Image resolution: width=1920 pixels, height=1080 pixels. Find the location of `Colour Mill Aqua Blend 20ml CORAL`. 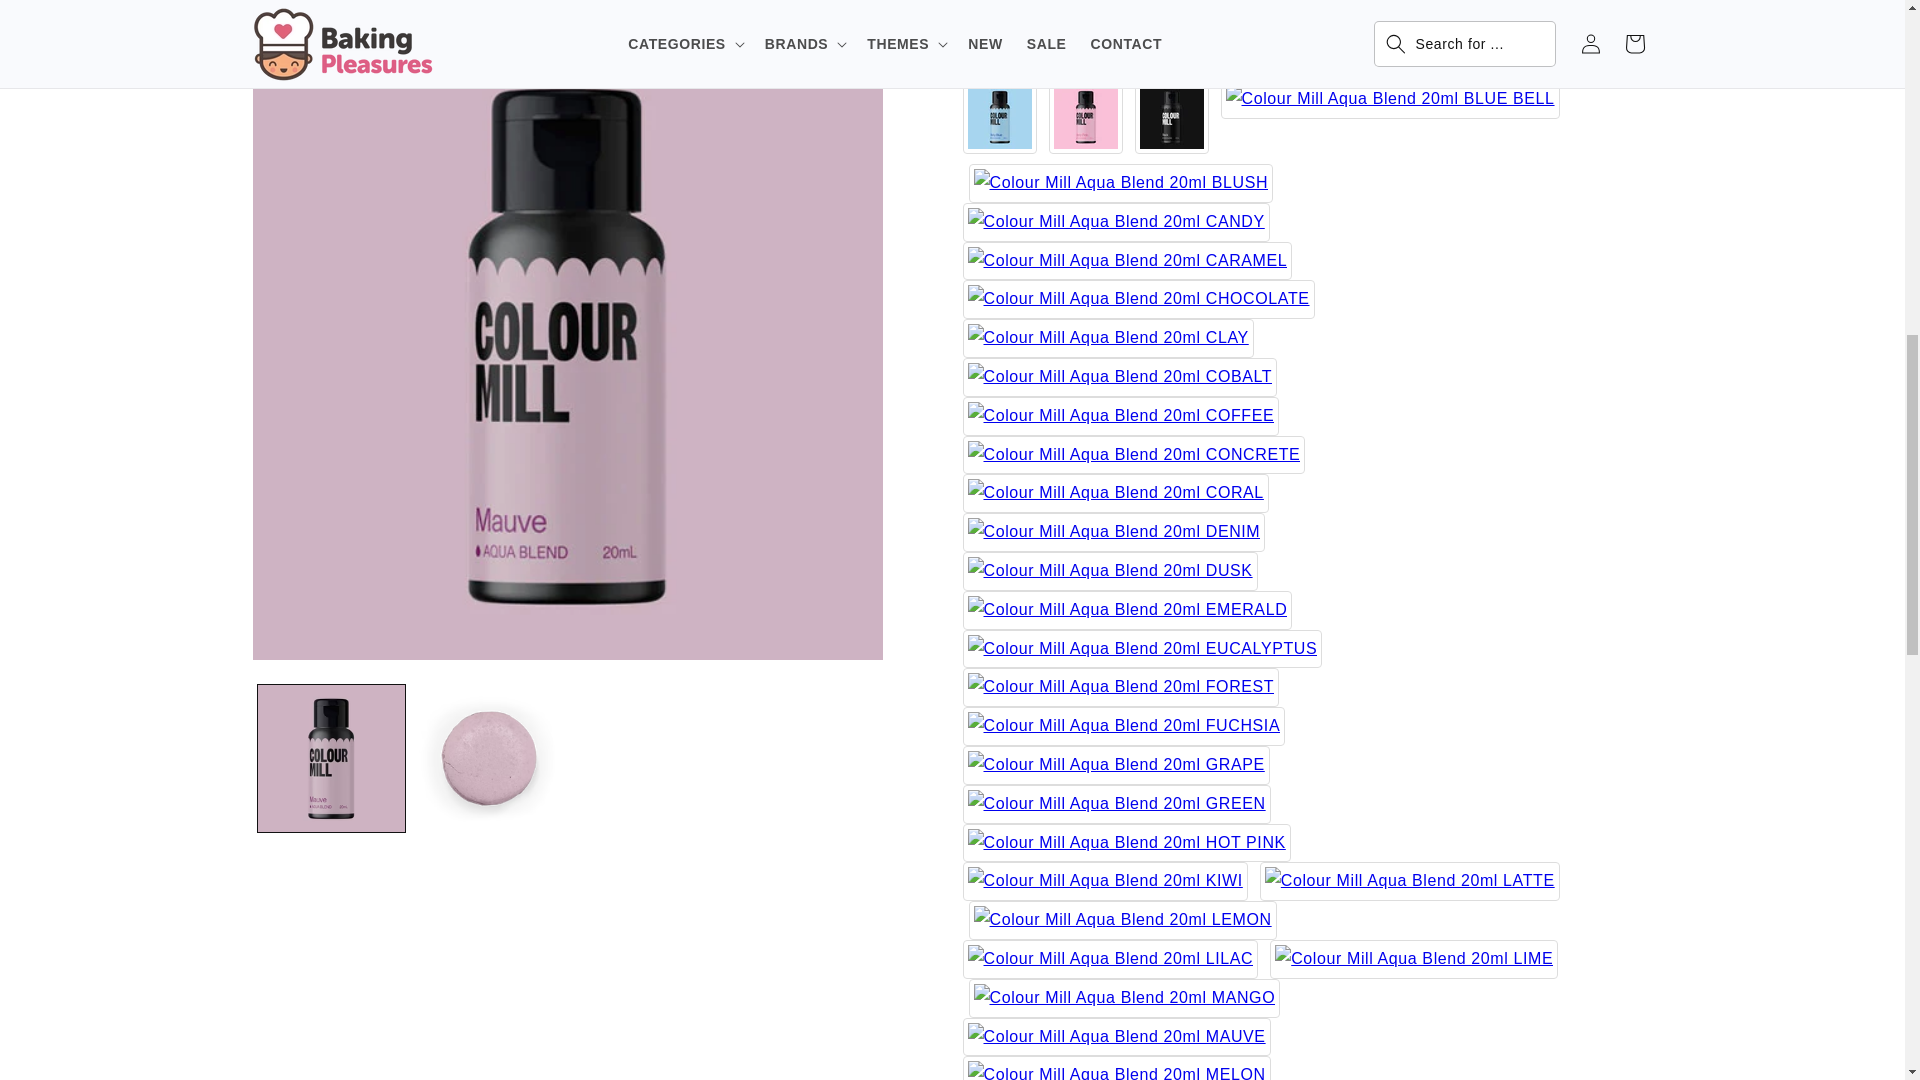

Colour Mill Aqua Blend 20ml CORAL is located at coordinates (1114, 478).